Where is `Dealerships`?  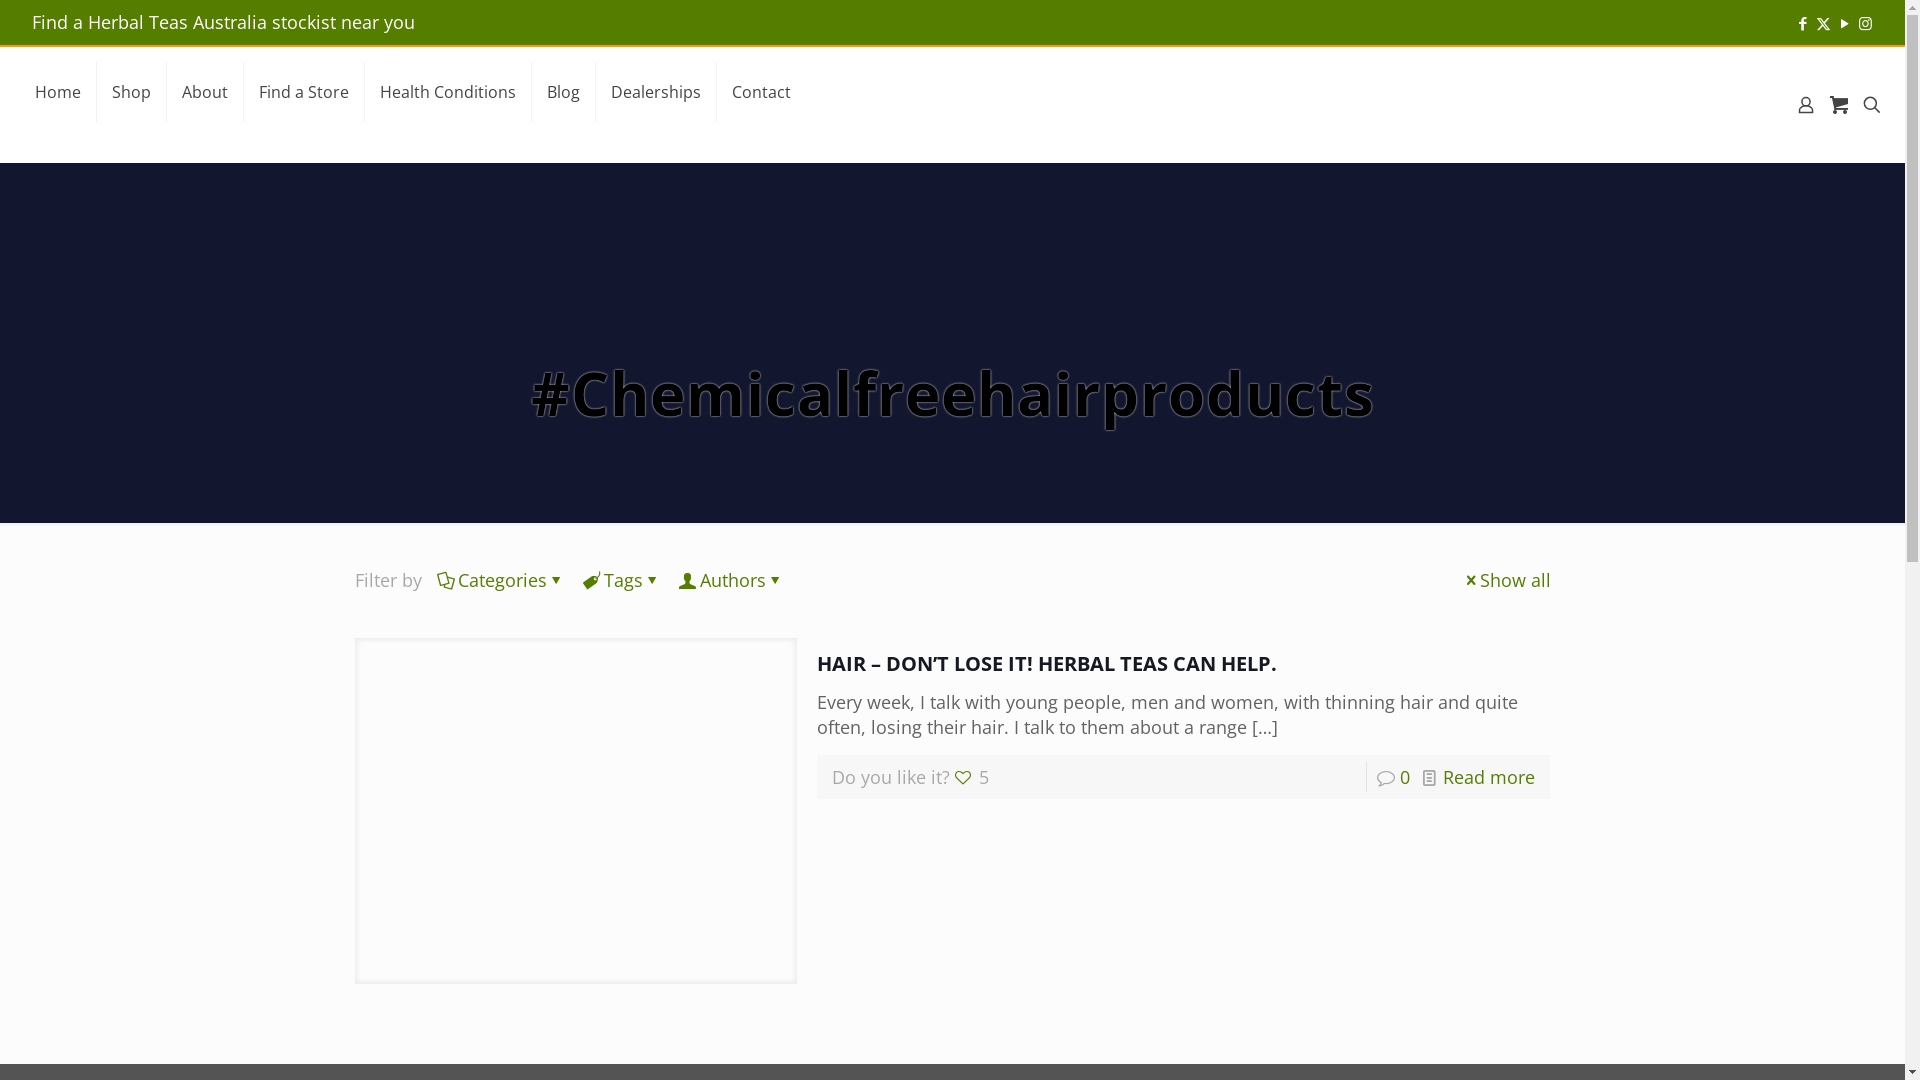
Dealerships is located at coordinates (656, 92).